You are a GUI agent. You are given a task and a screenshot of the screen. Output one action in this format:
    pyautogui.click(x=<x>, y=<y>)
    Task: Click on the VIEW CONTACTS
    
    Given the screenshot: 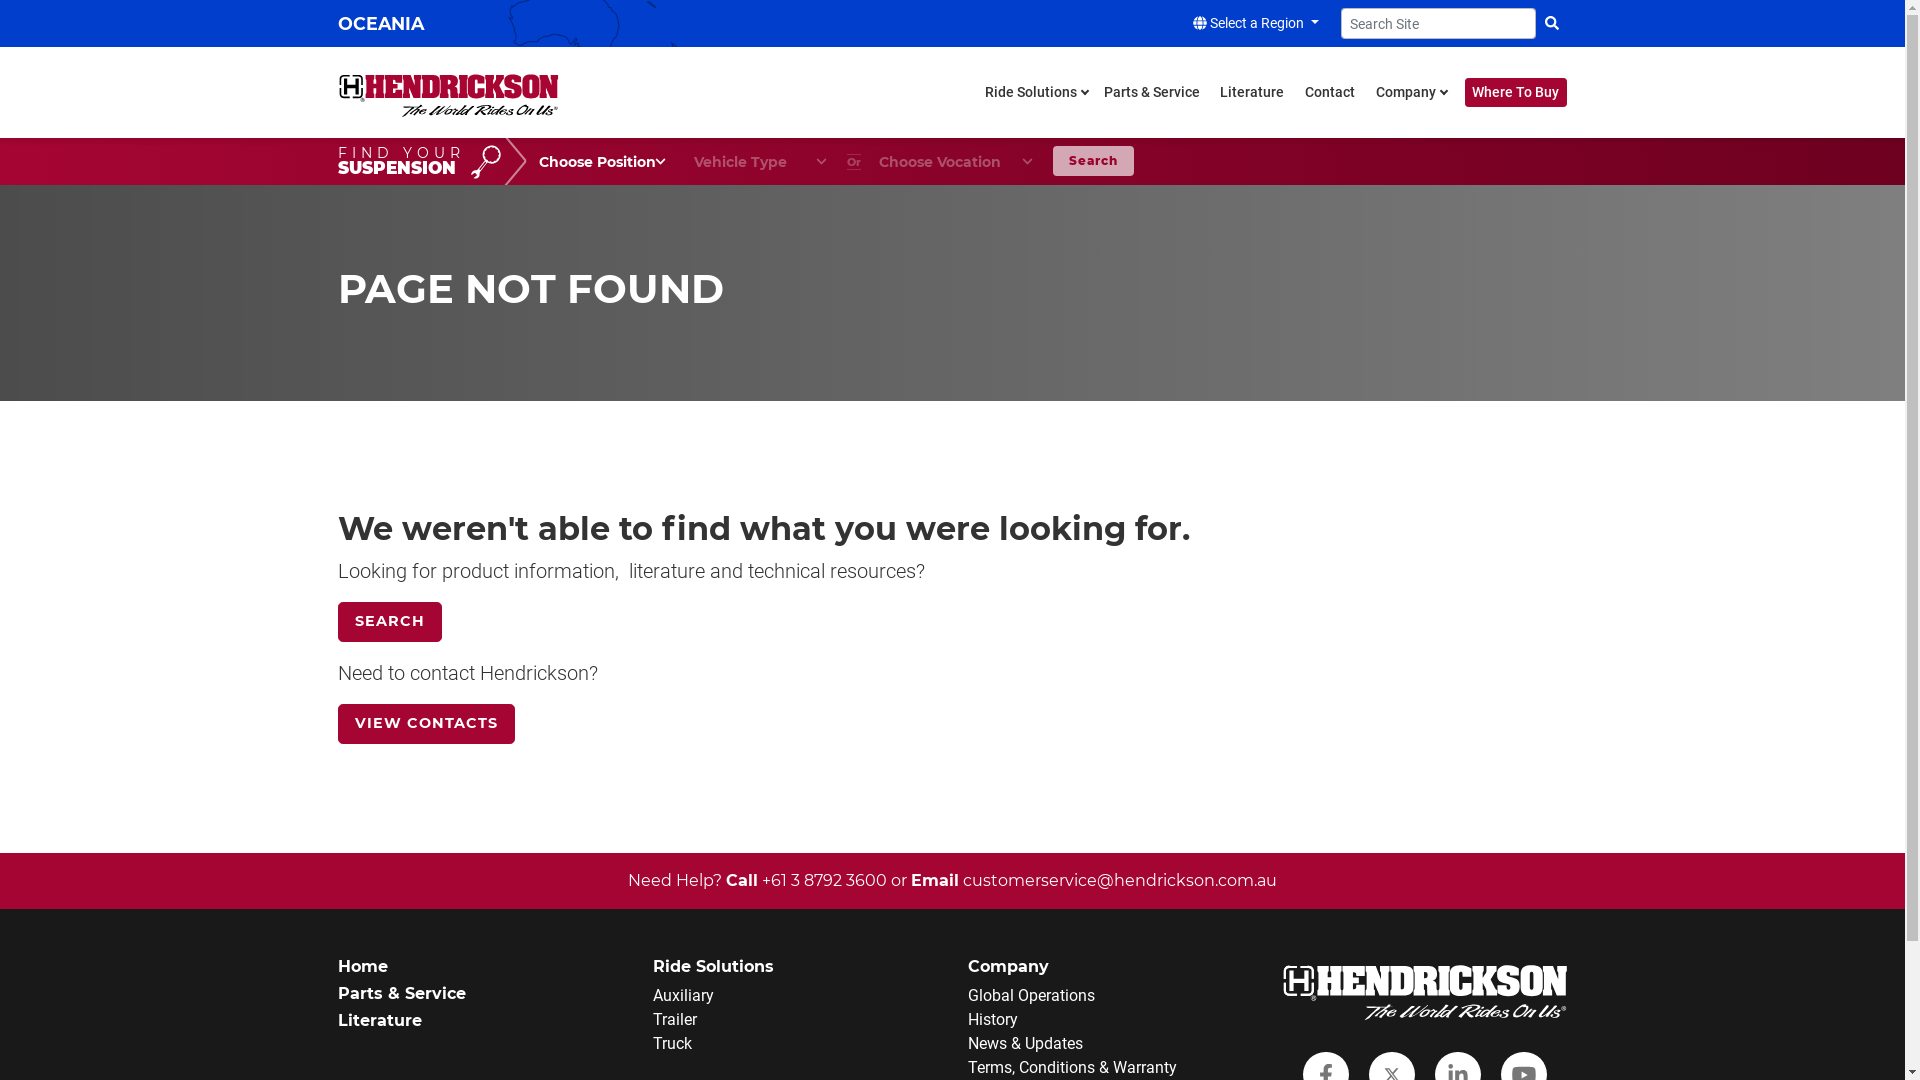 What is the action you would take?
    pyautogui.click(x=426, y=724)
    